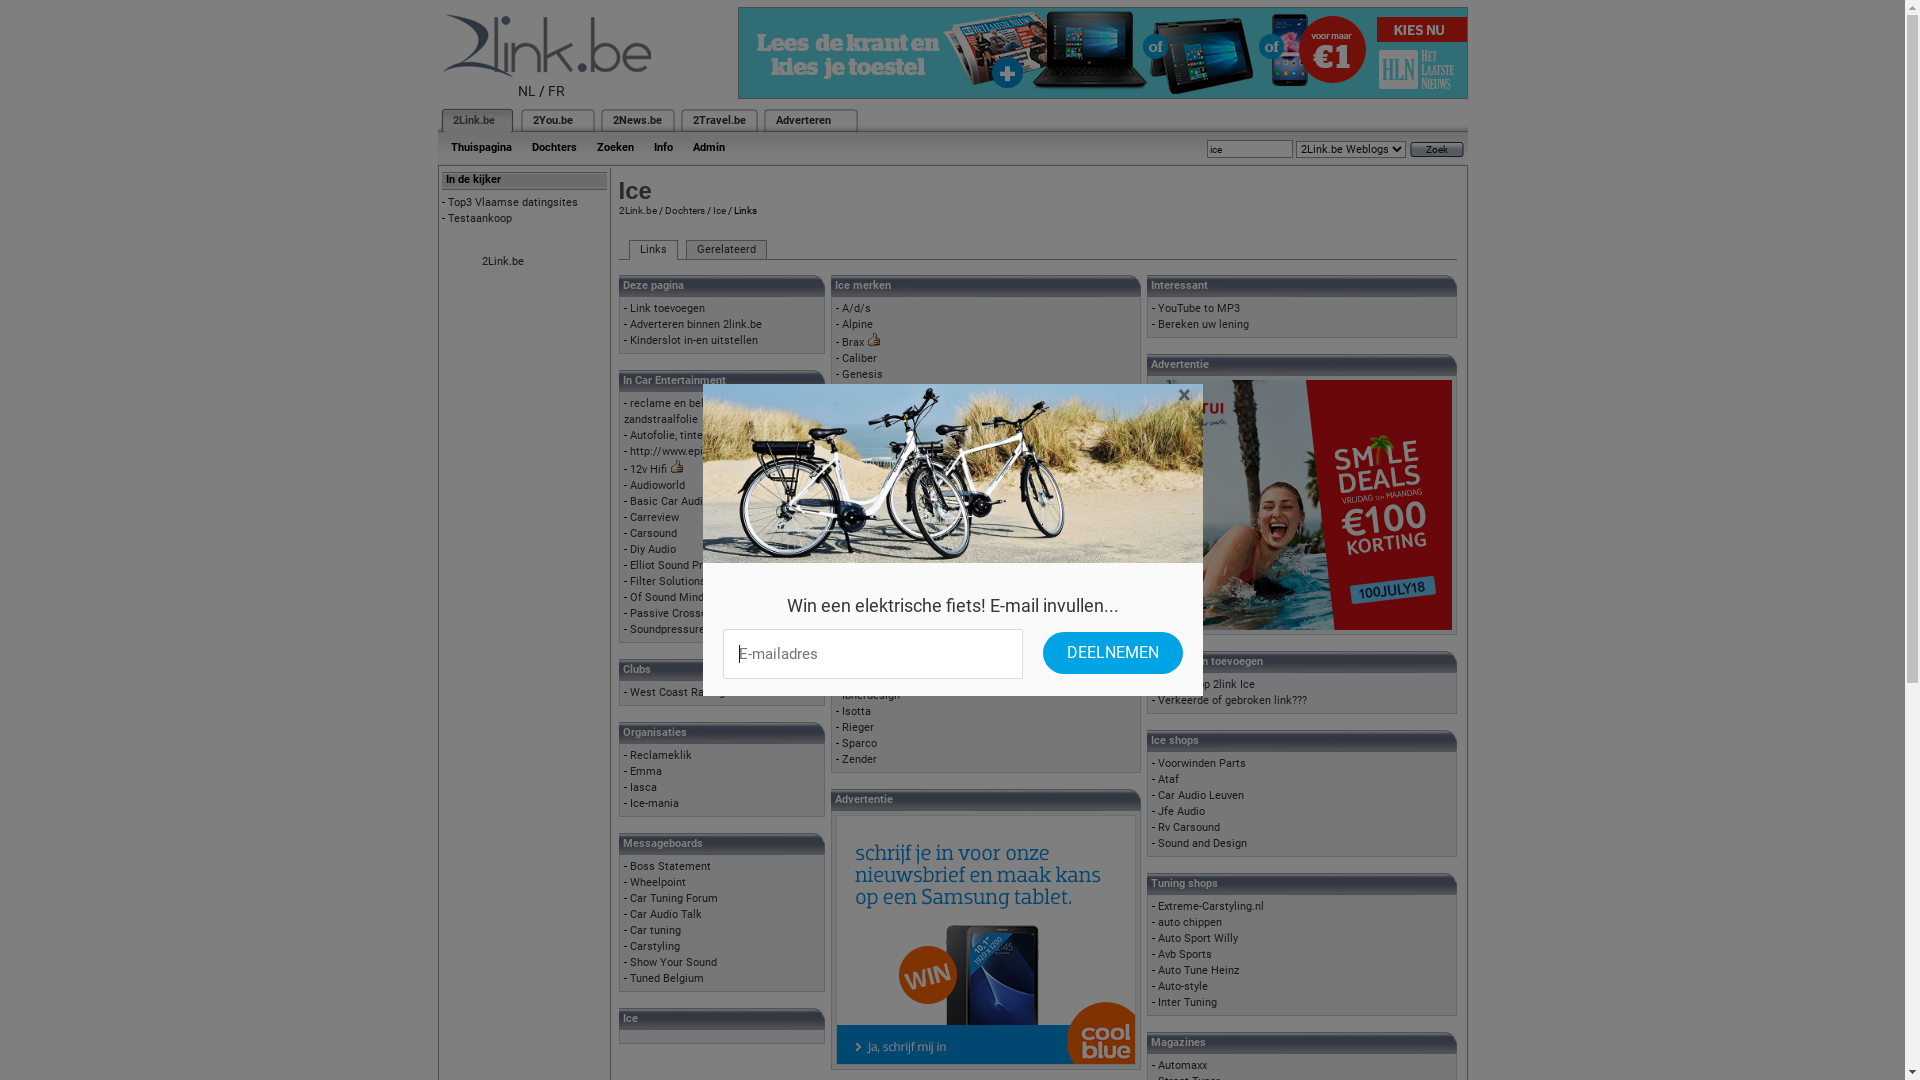 The image size is (1920, 1080). I want to click on Ground Zero, so click(873, 390).